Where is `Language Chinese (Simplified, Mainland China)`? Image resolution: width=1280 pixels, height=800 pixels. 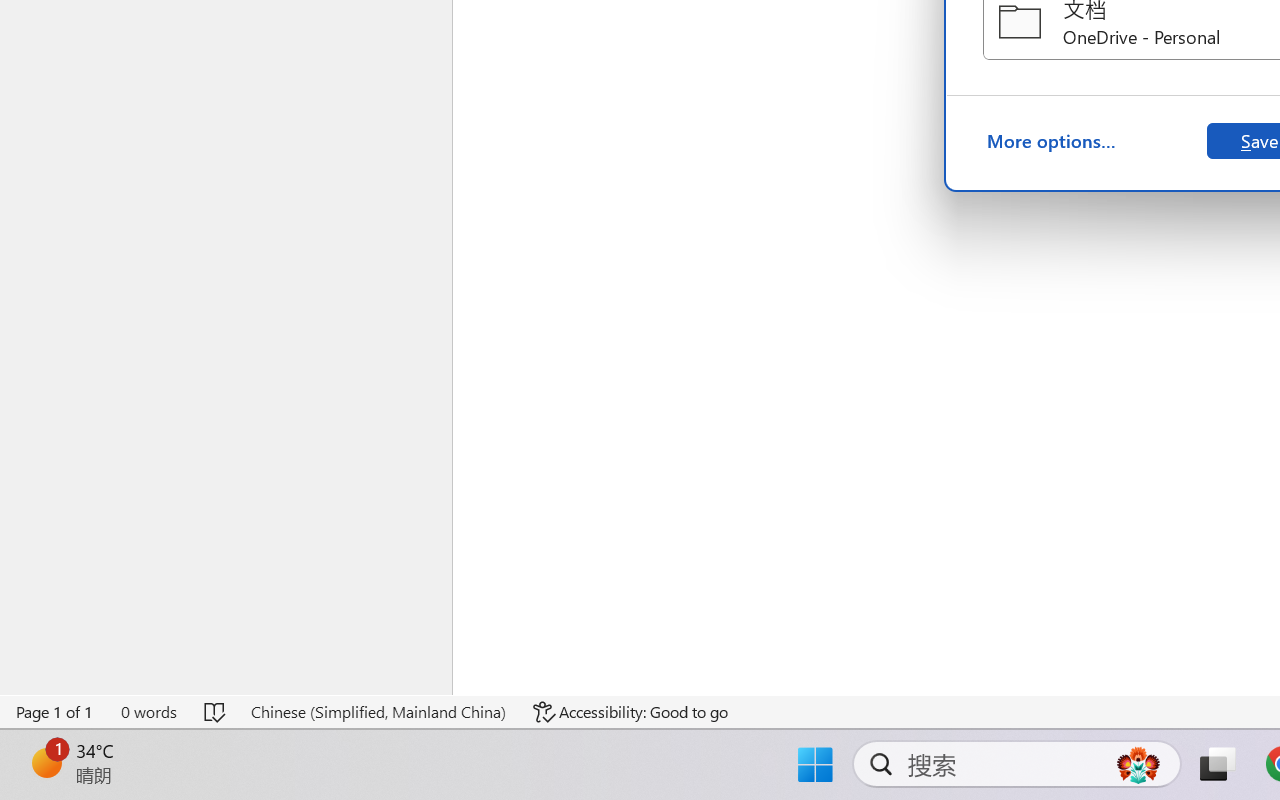 Language Chinese (Simplified, Mainland China) is located at coordinates (378, 712).